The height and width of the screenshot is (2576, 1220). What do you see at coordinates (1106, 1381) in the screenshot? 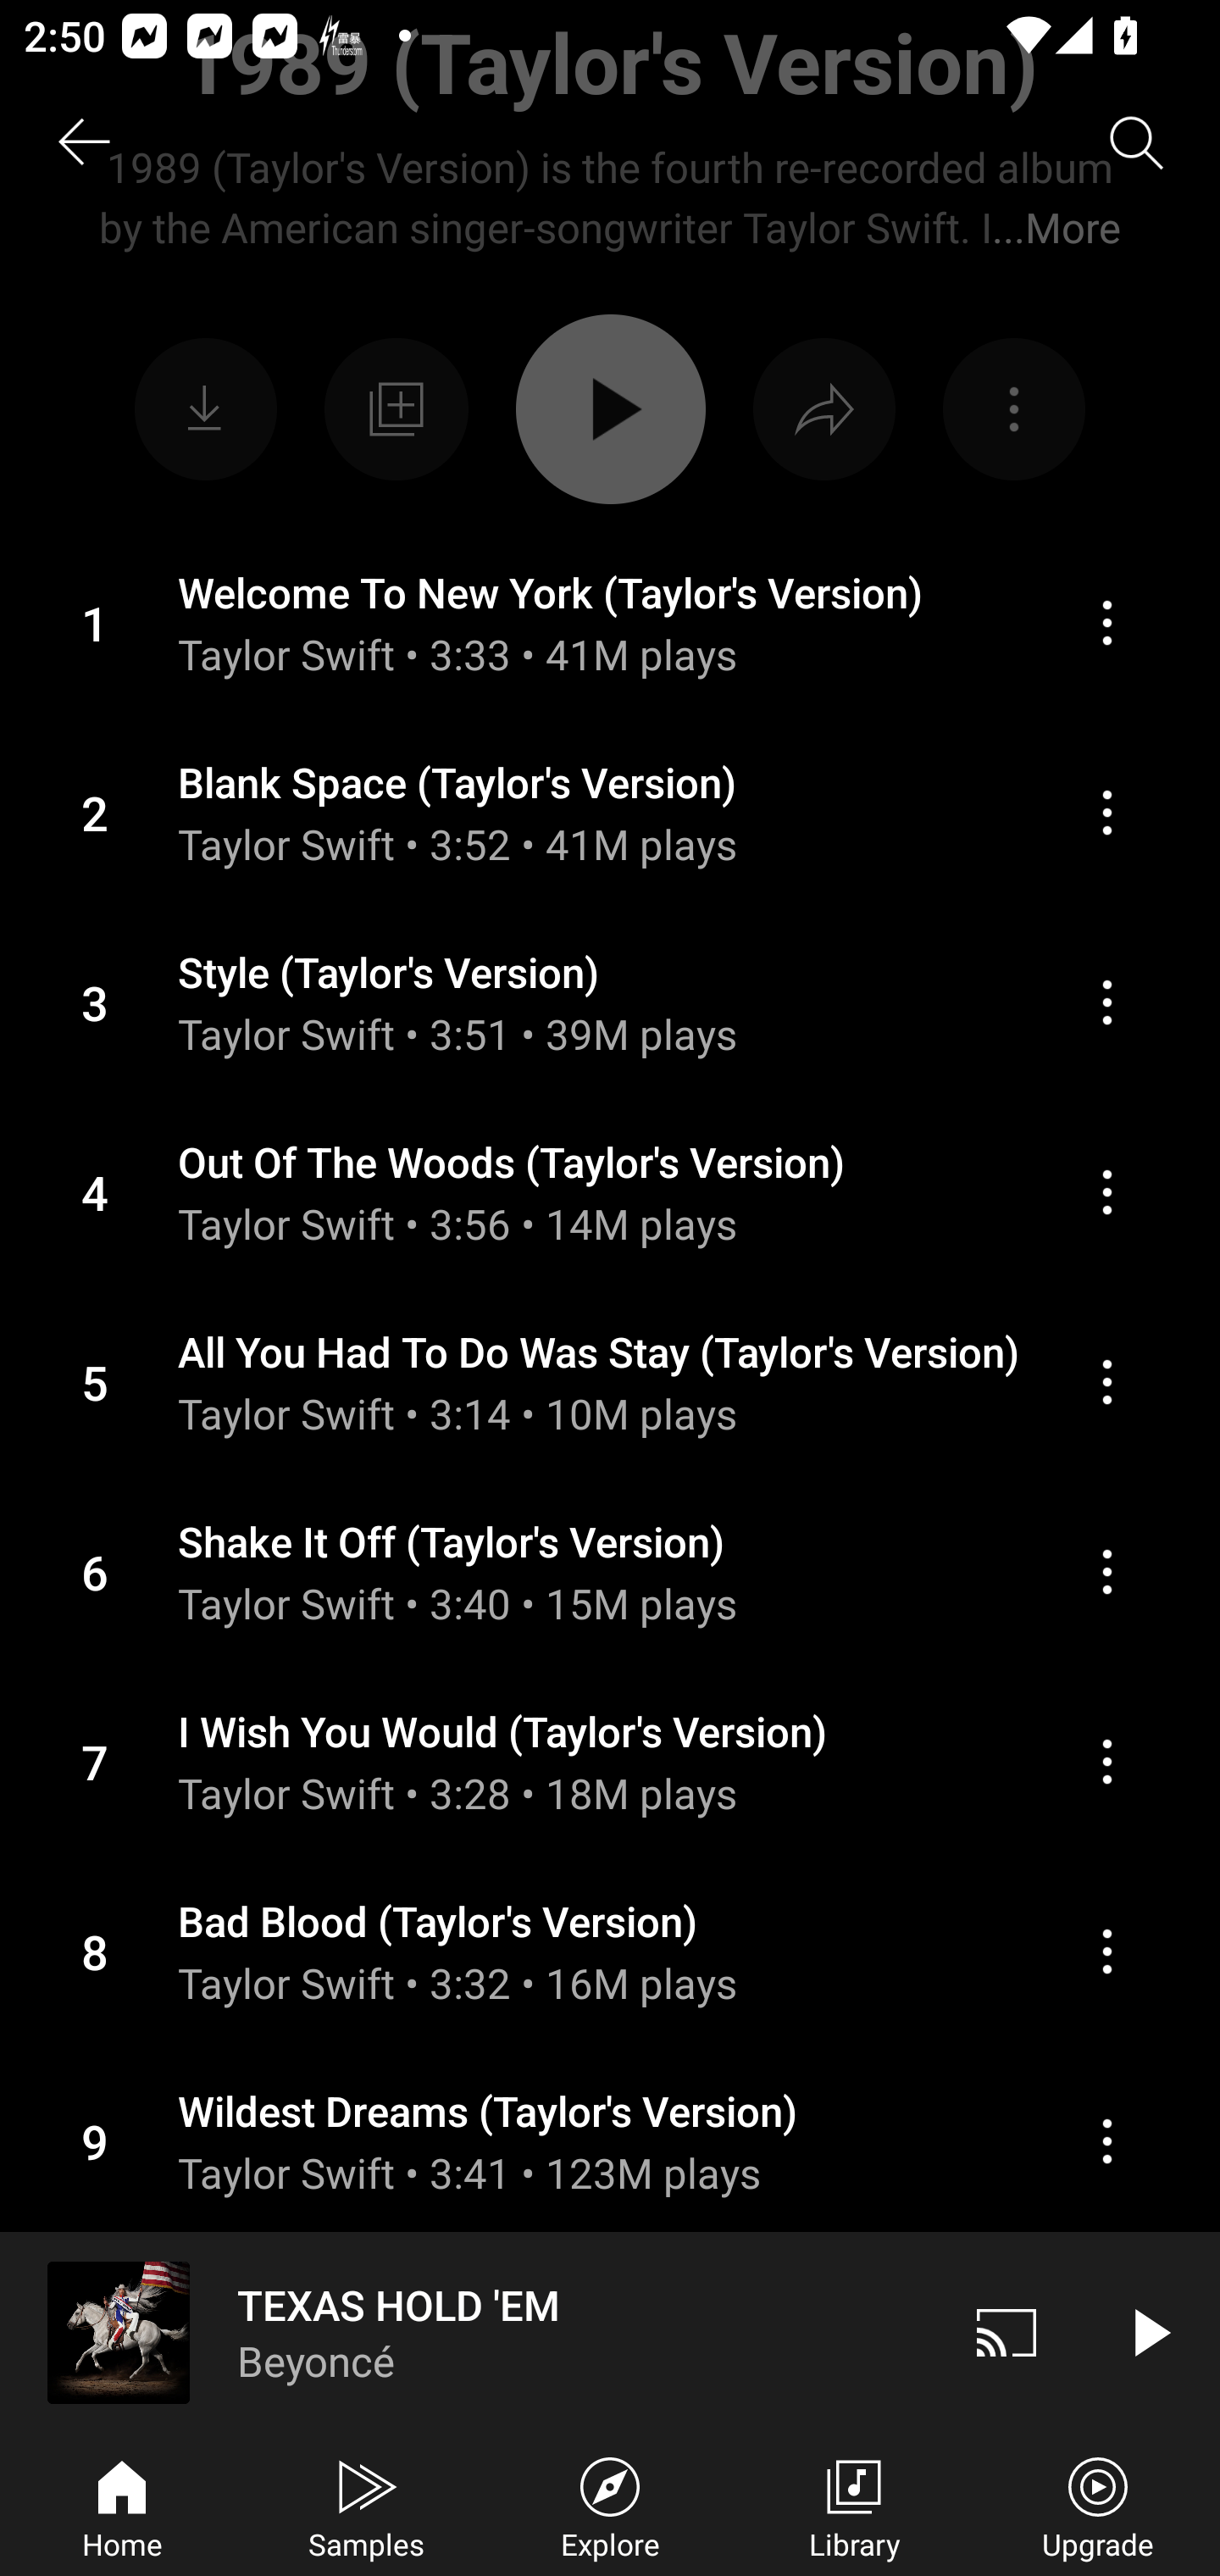
I see `Action menu` at bounding box center [1106, 1381].